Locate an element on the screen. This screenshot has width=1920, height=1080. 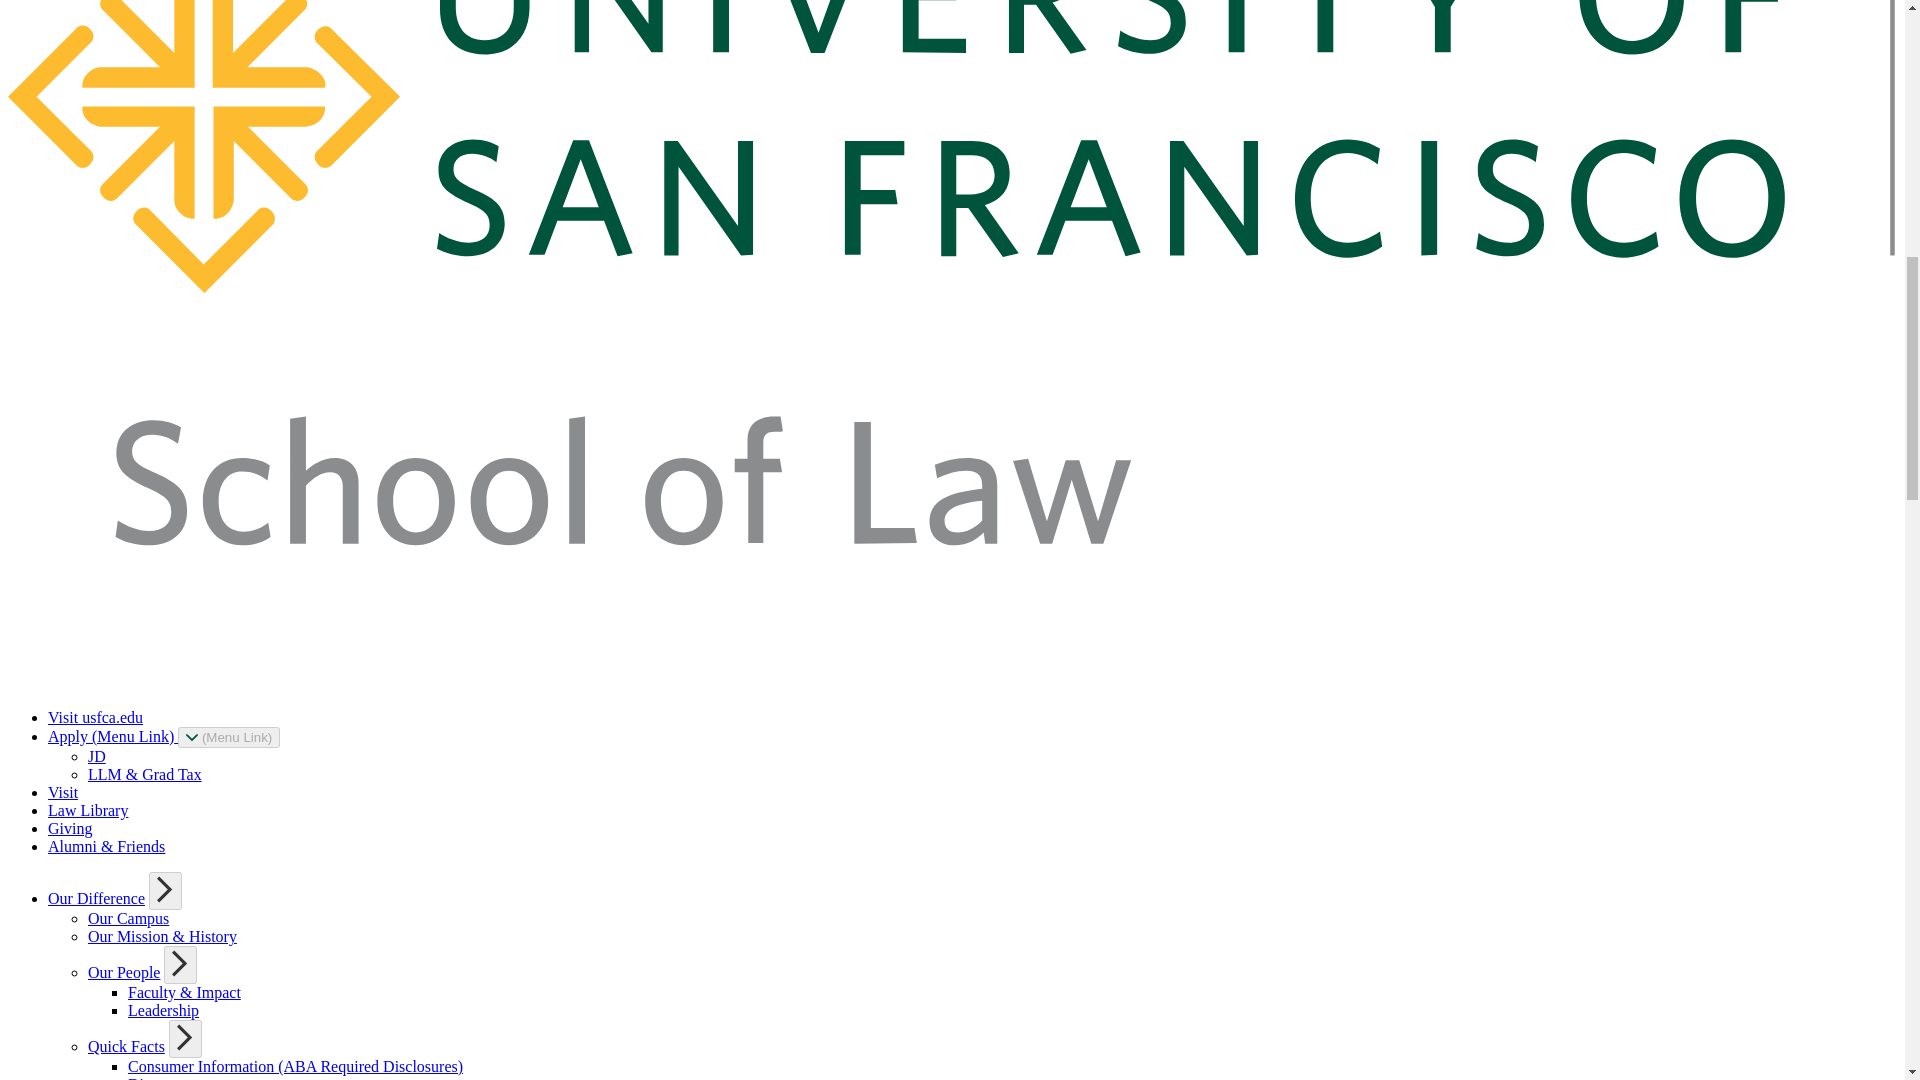
Giving is located at coordinates (70, 828).